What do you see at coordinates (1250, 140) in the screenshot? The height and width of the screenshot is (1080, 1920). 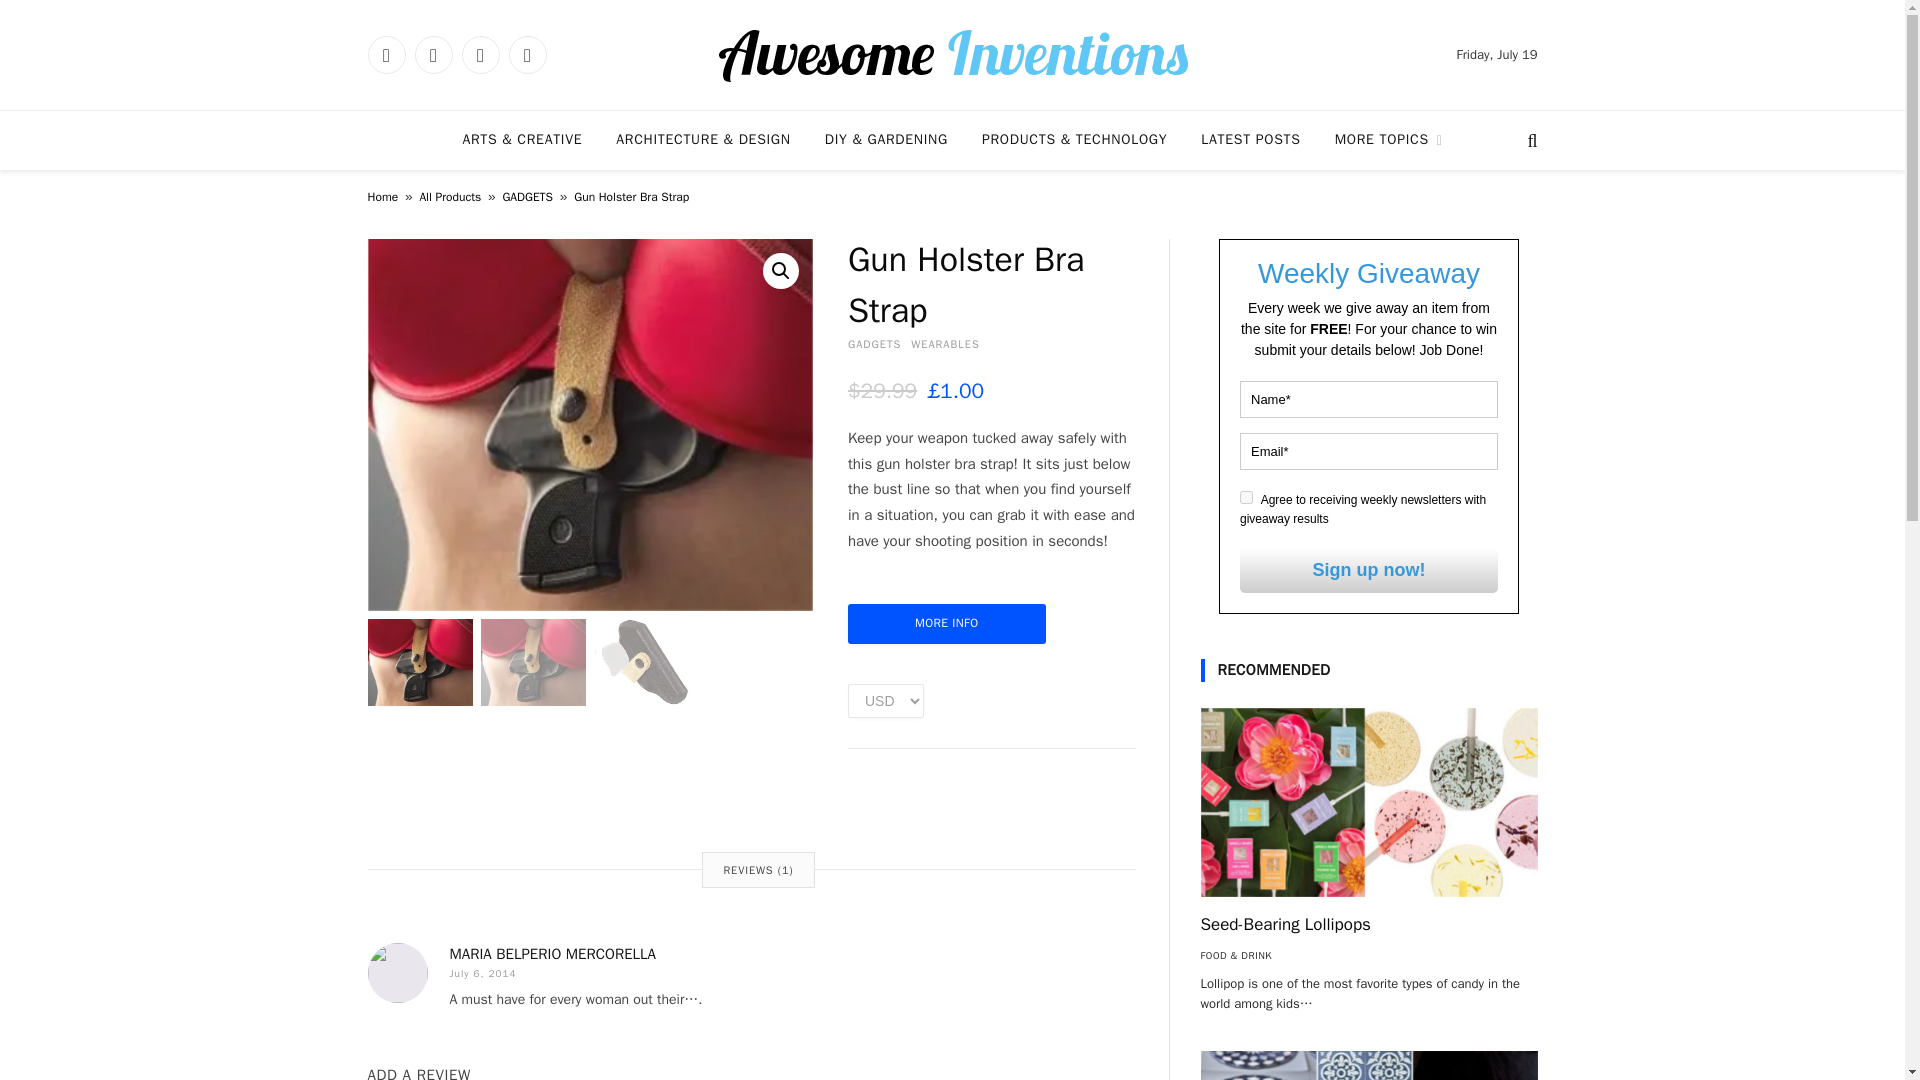 I see `Latest Posts` at bounding box center [1250, 140].